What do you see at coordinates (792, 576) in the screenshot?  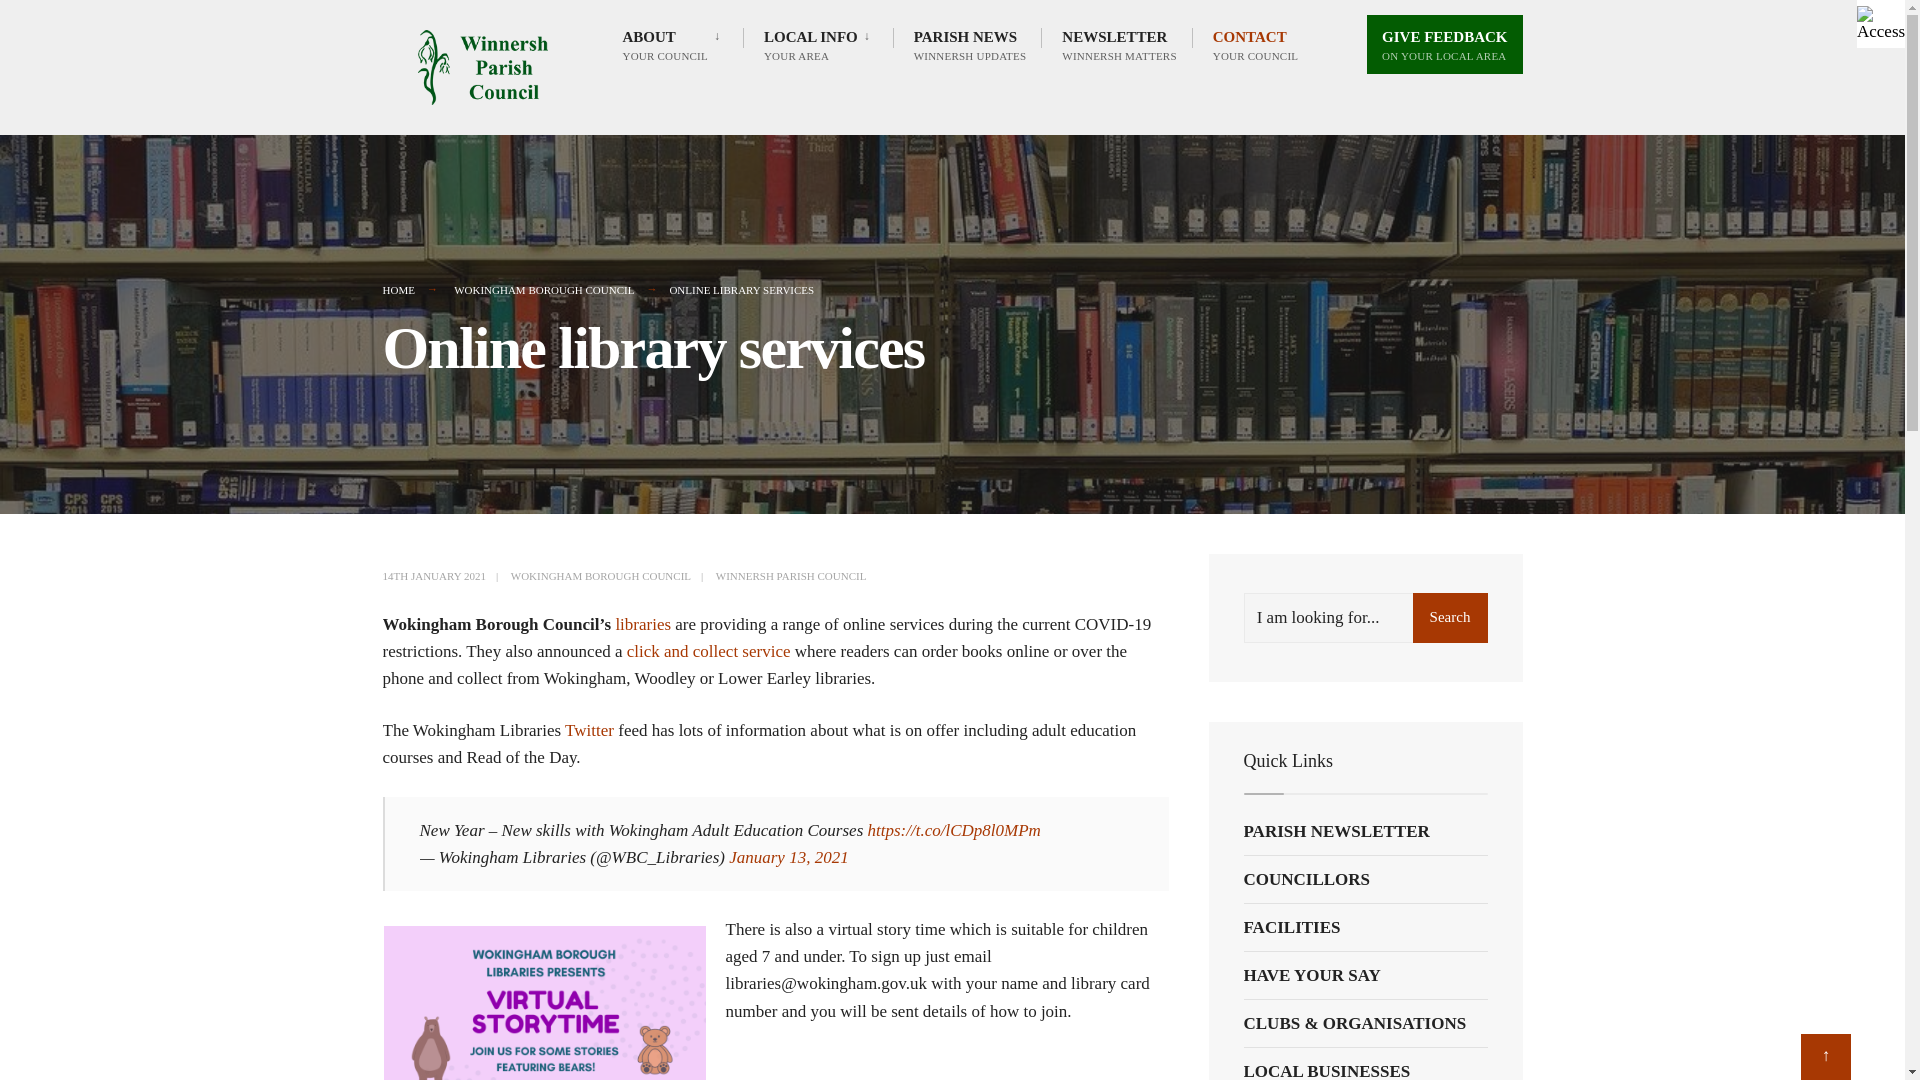 I see `Scroll to top` at bounding box center [792, 576].